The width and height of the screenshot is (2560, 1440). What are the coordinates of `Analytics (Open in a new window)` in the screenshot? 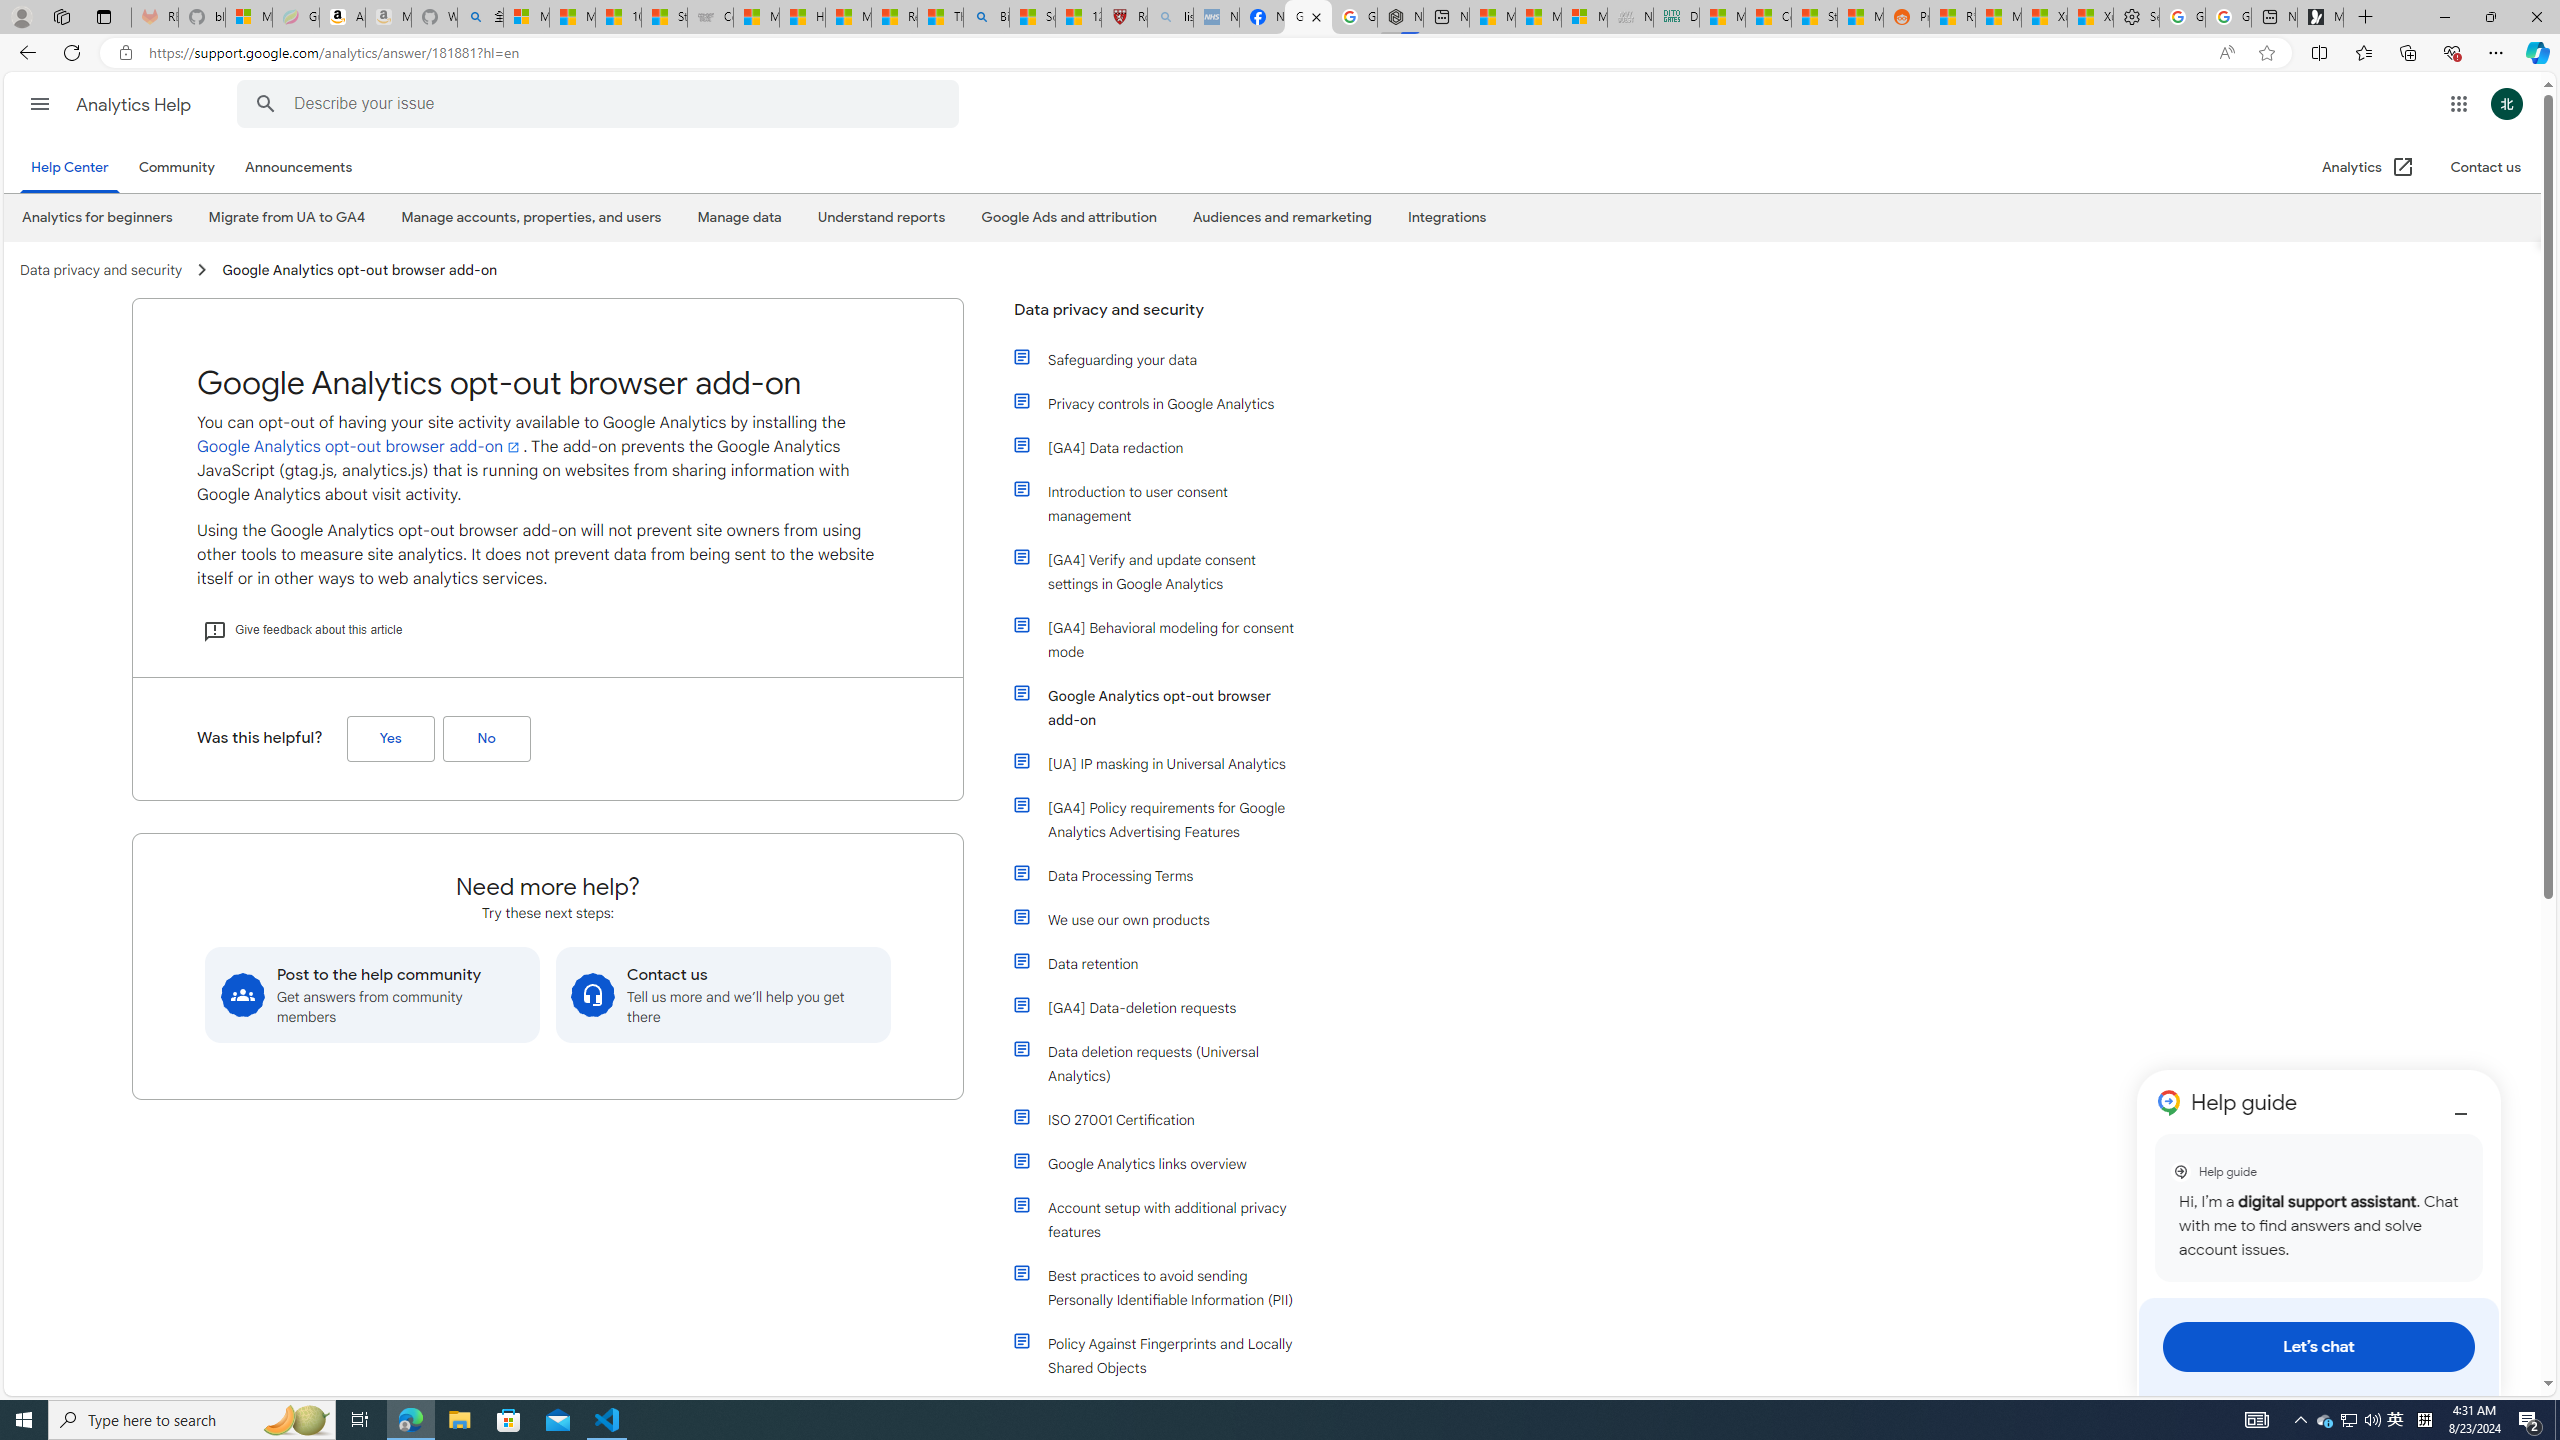 It's located at (2368, 168).